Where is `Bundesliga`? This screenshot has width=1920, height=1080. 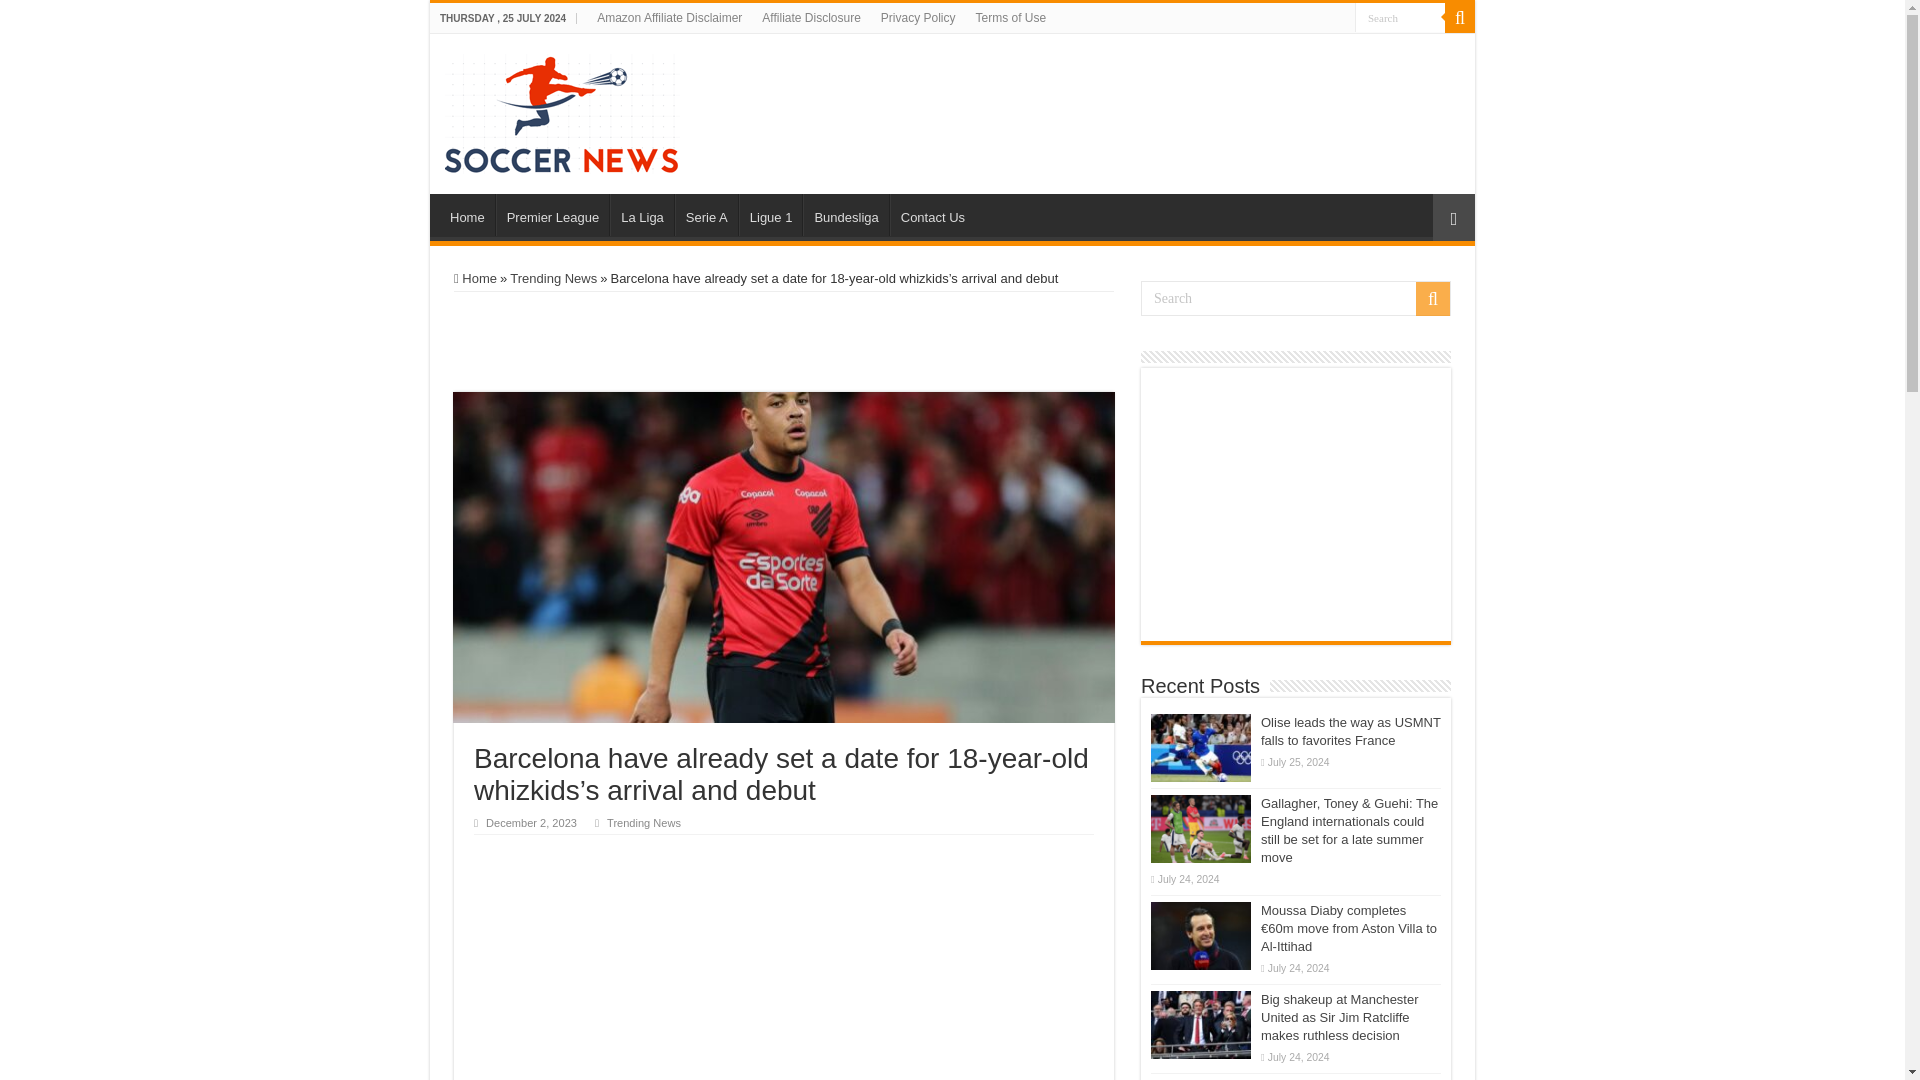
Bundesliga is located at coordinates (844, 215).